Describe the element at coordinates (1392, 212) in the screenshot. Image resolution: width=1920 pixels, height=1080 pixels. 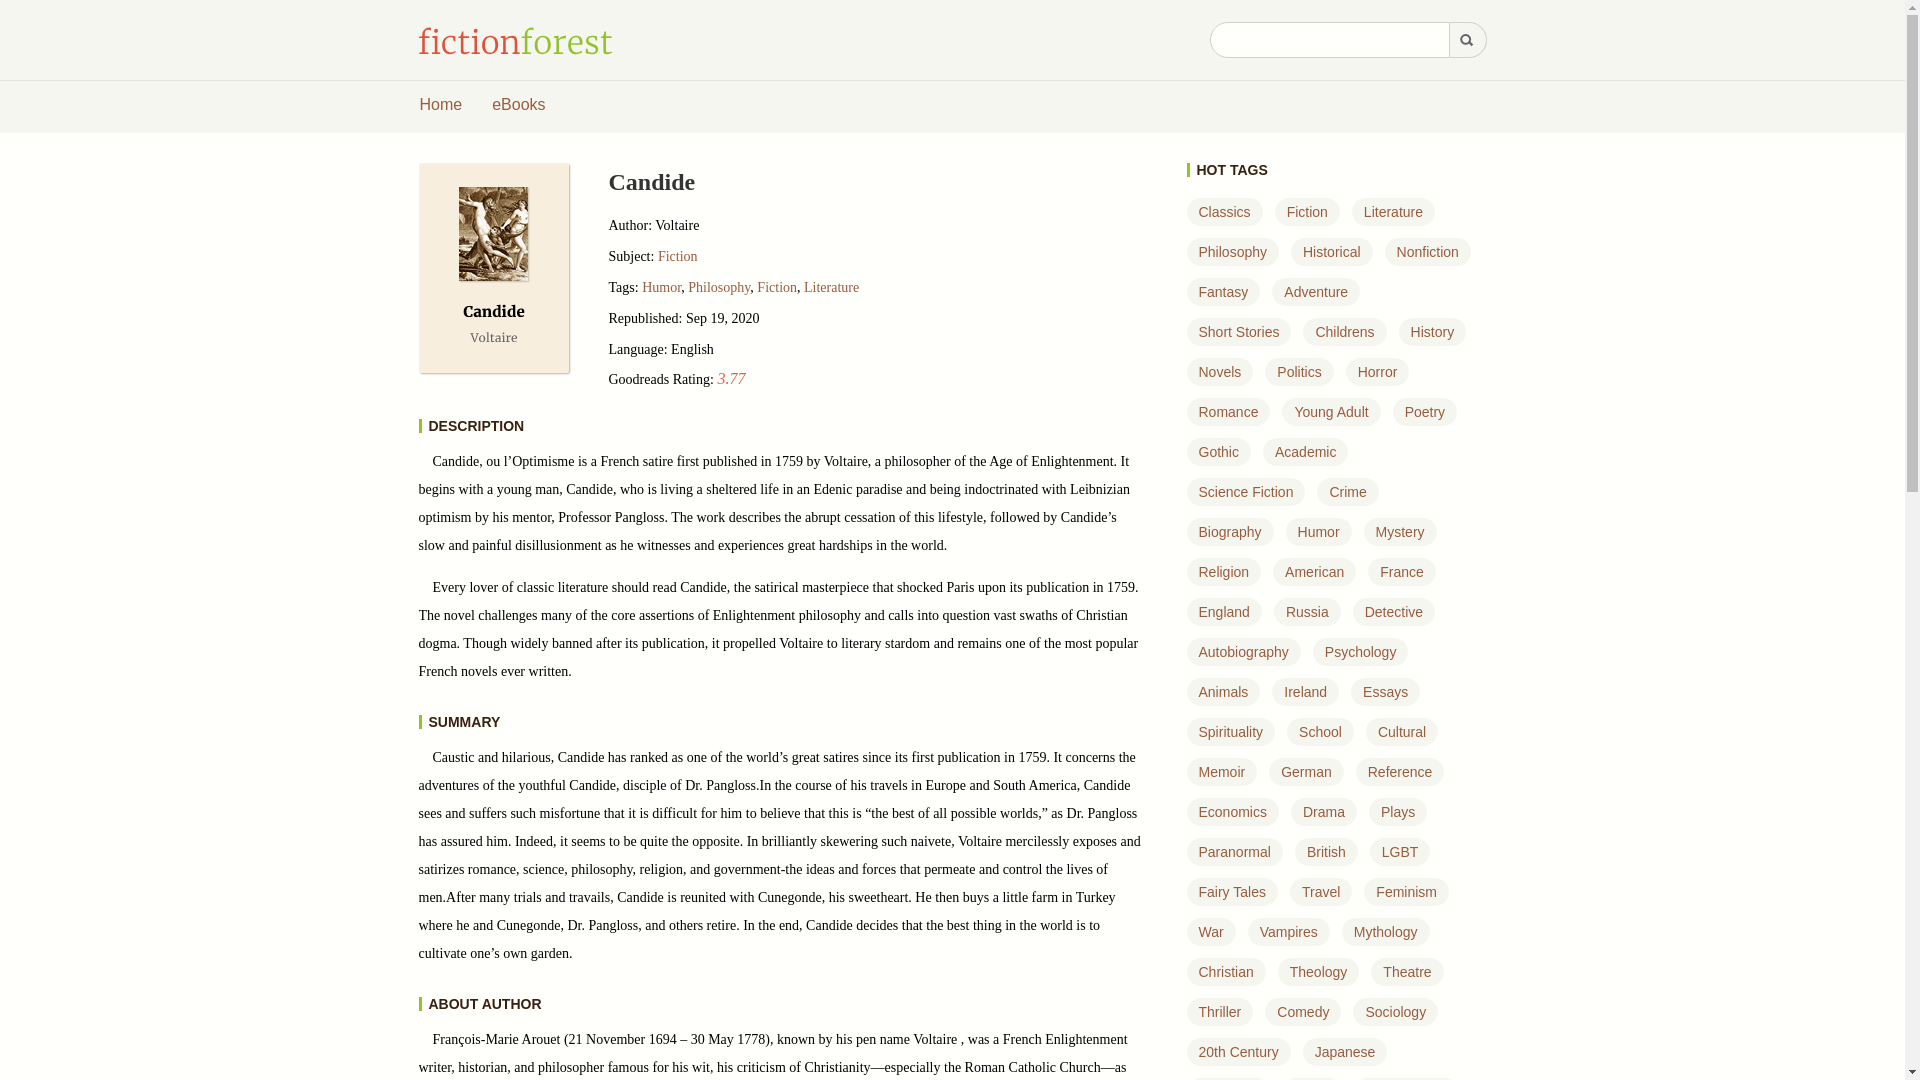
I see `Literature` at that location.